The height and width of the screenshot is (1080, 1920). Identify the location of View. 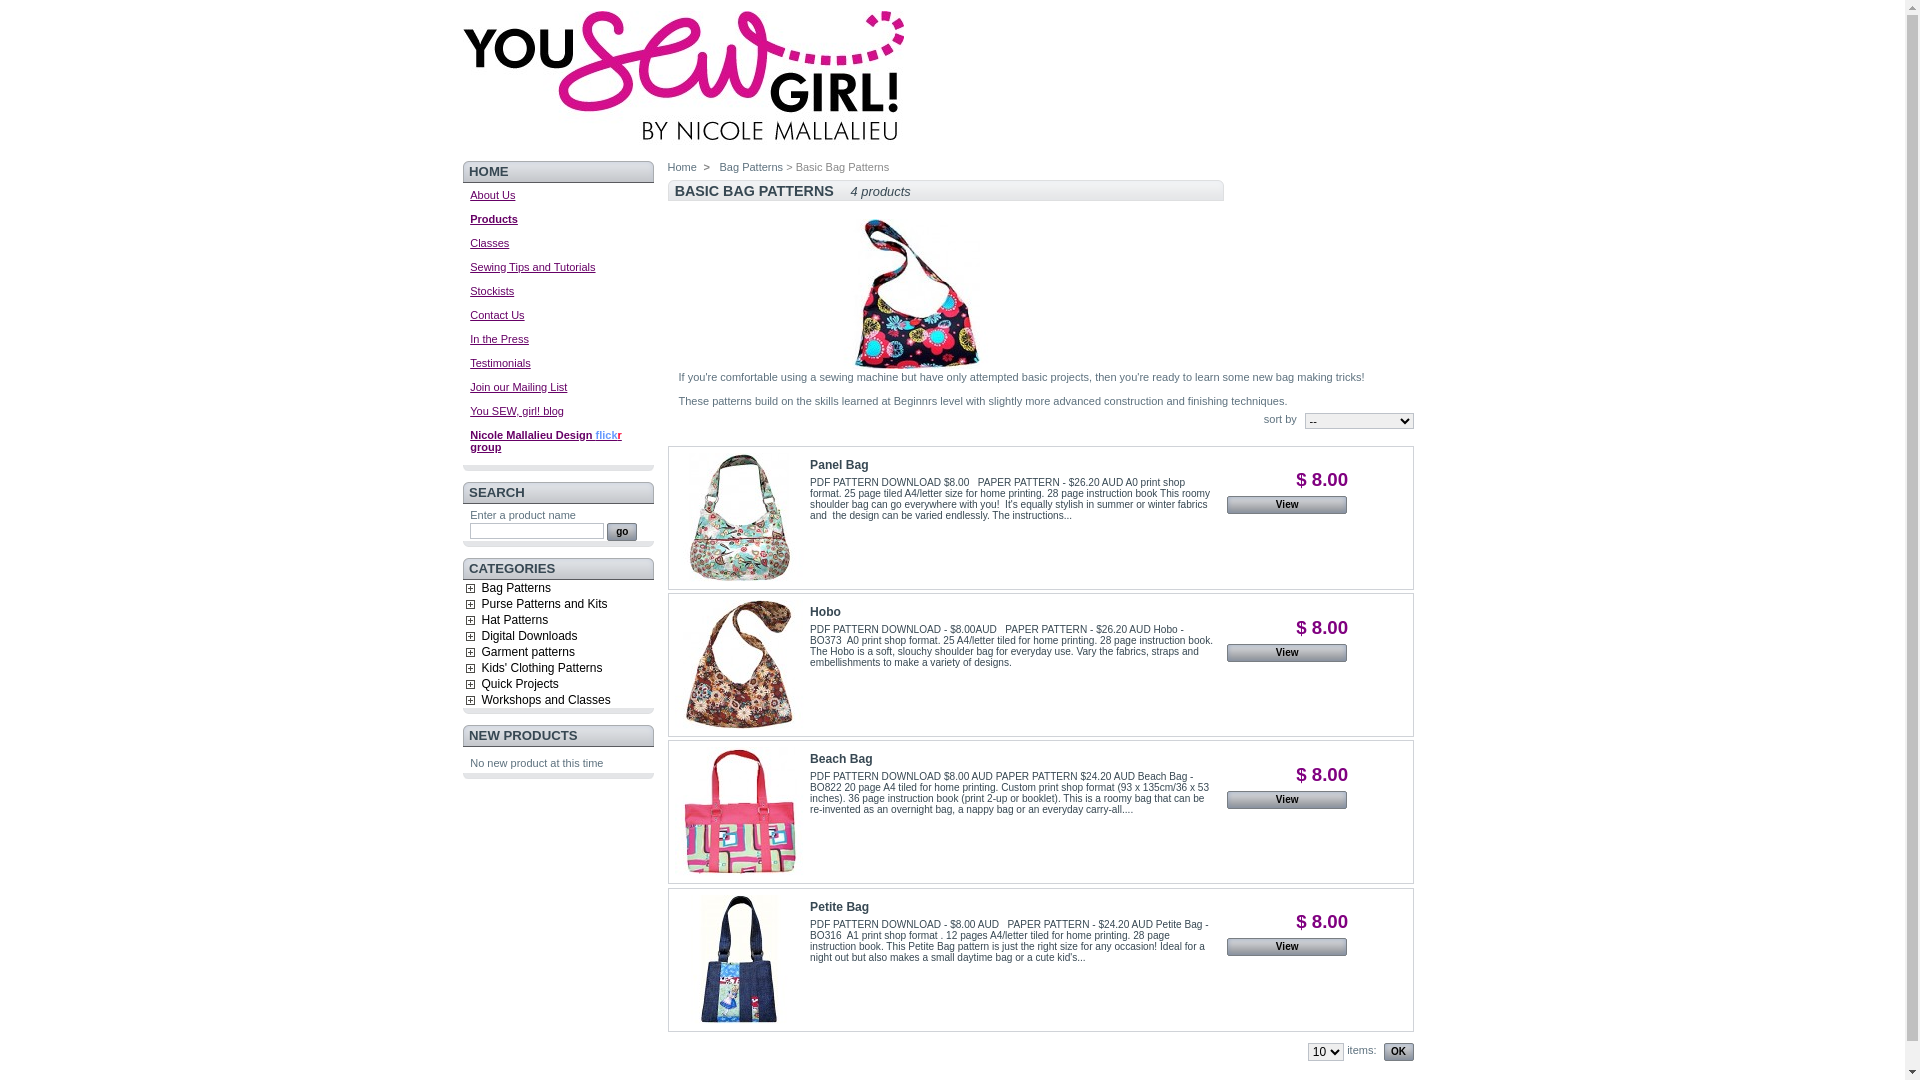
(1287, 800).